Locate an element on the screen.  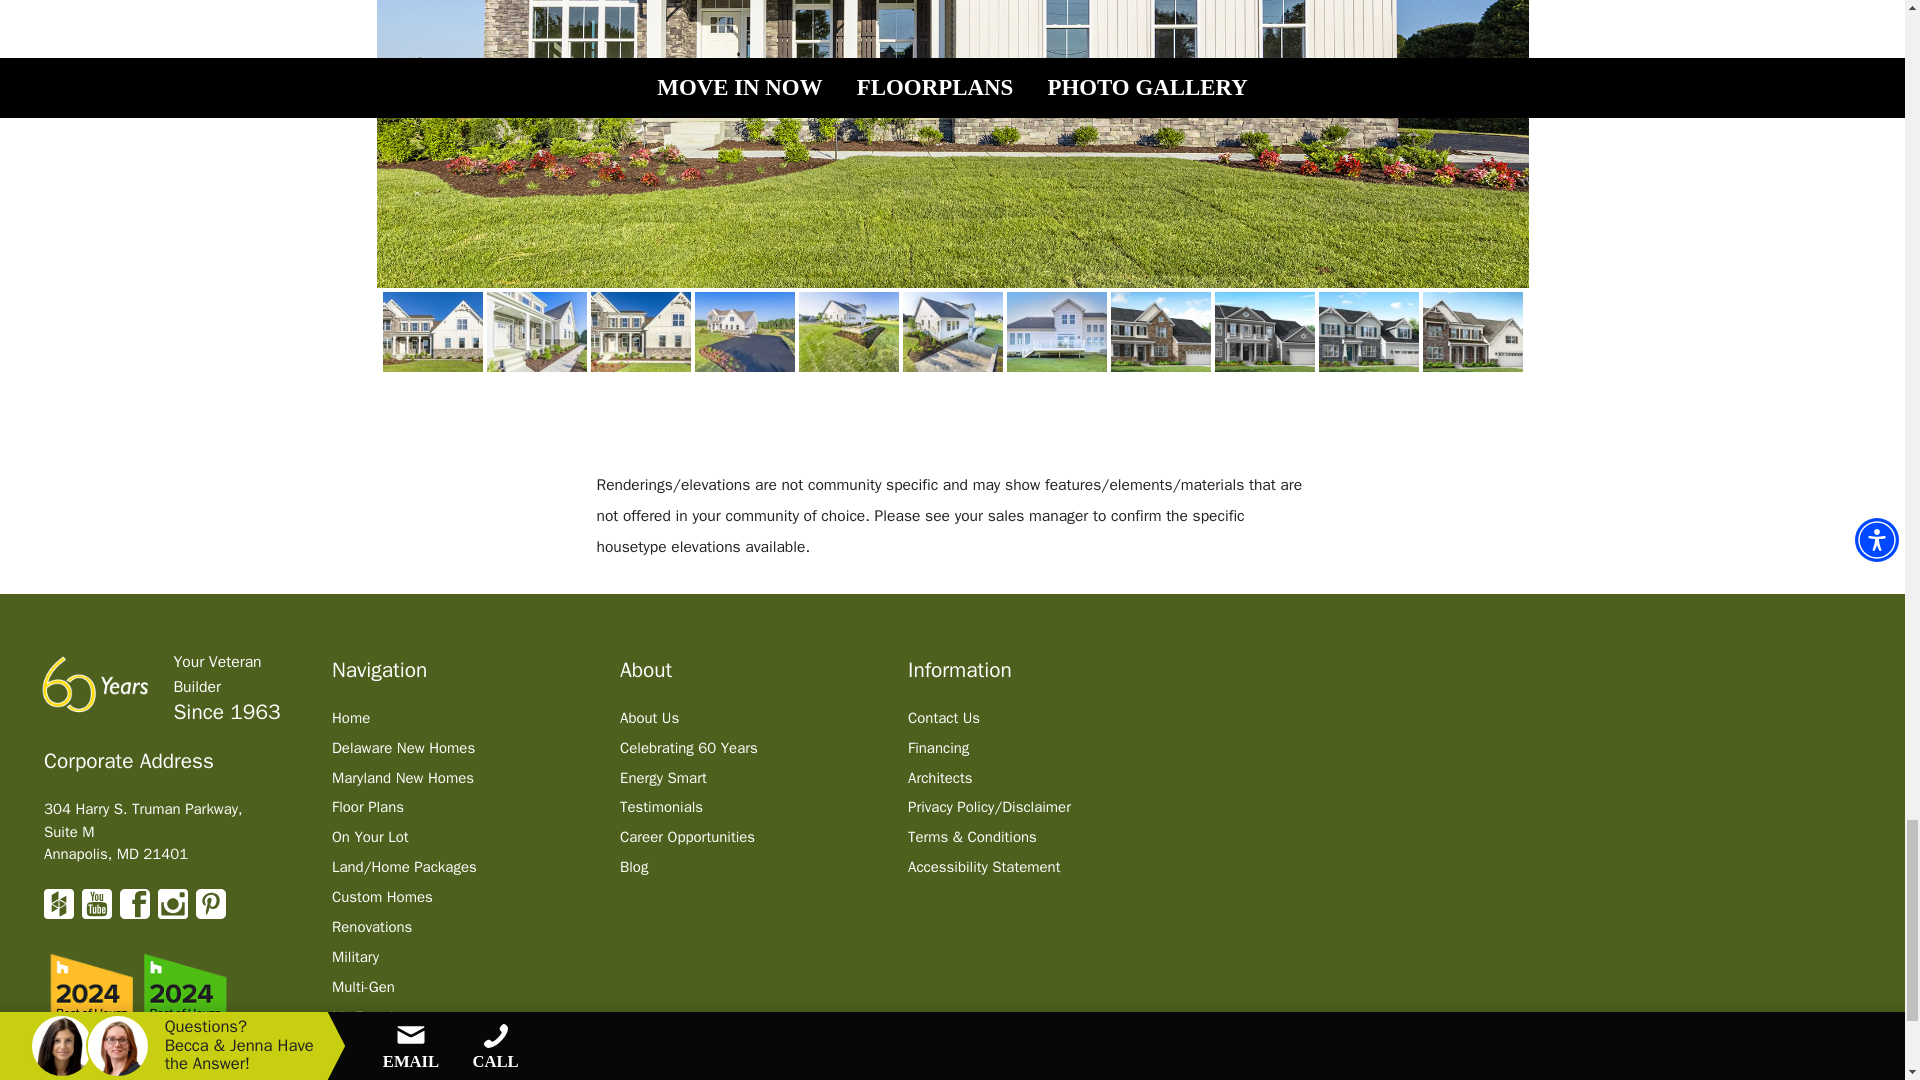
Maryland New Homes is located at coordinates (403, 778).